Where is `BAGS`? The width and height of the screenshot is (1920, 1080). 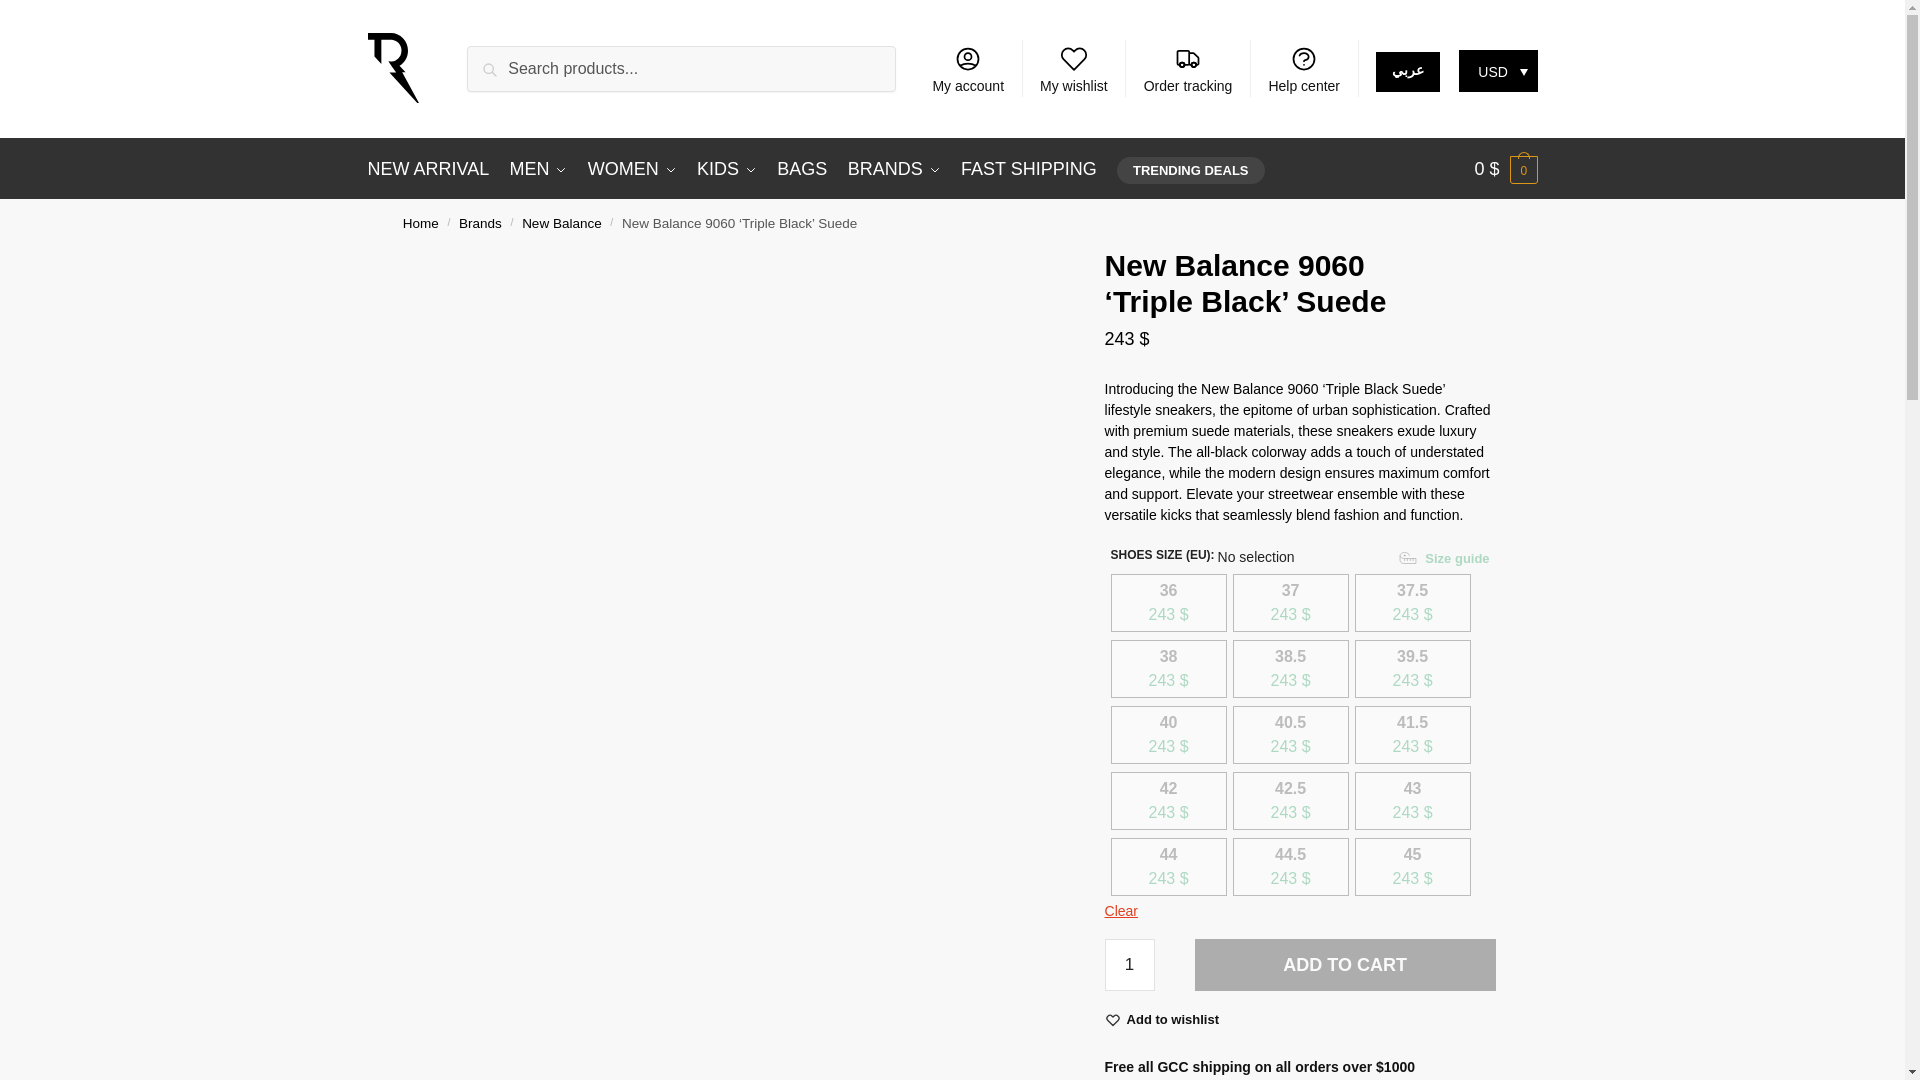 BAGS is located at coordinates (802, 168).